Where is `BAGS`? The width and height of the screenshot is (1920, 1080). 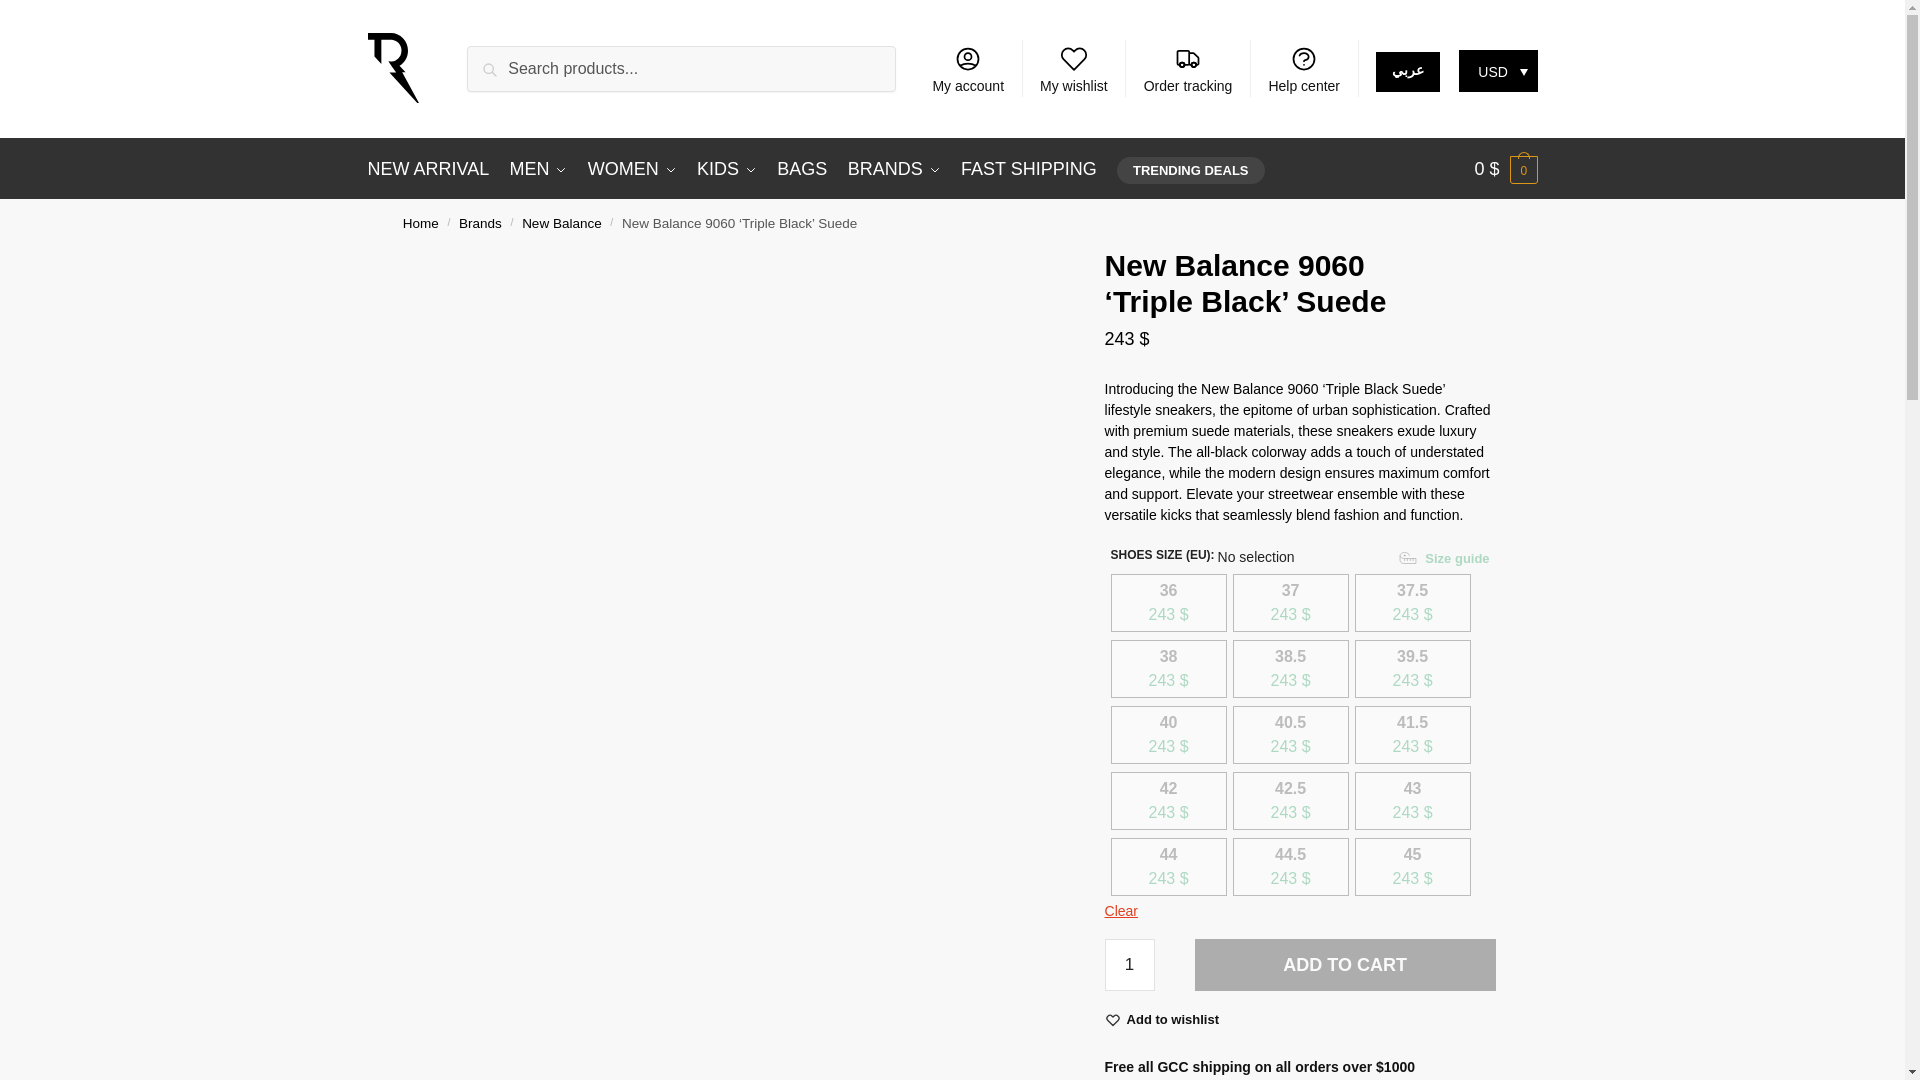 BAGS is located at coordinates (802, 168).